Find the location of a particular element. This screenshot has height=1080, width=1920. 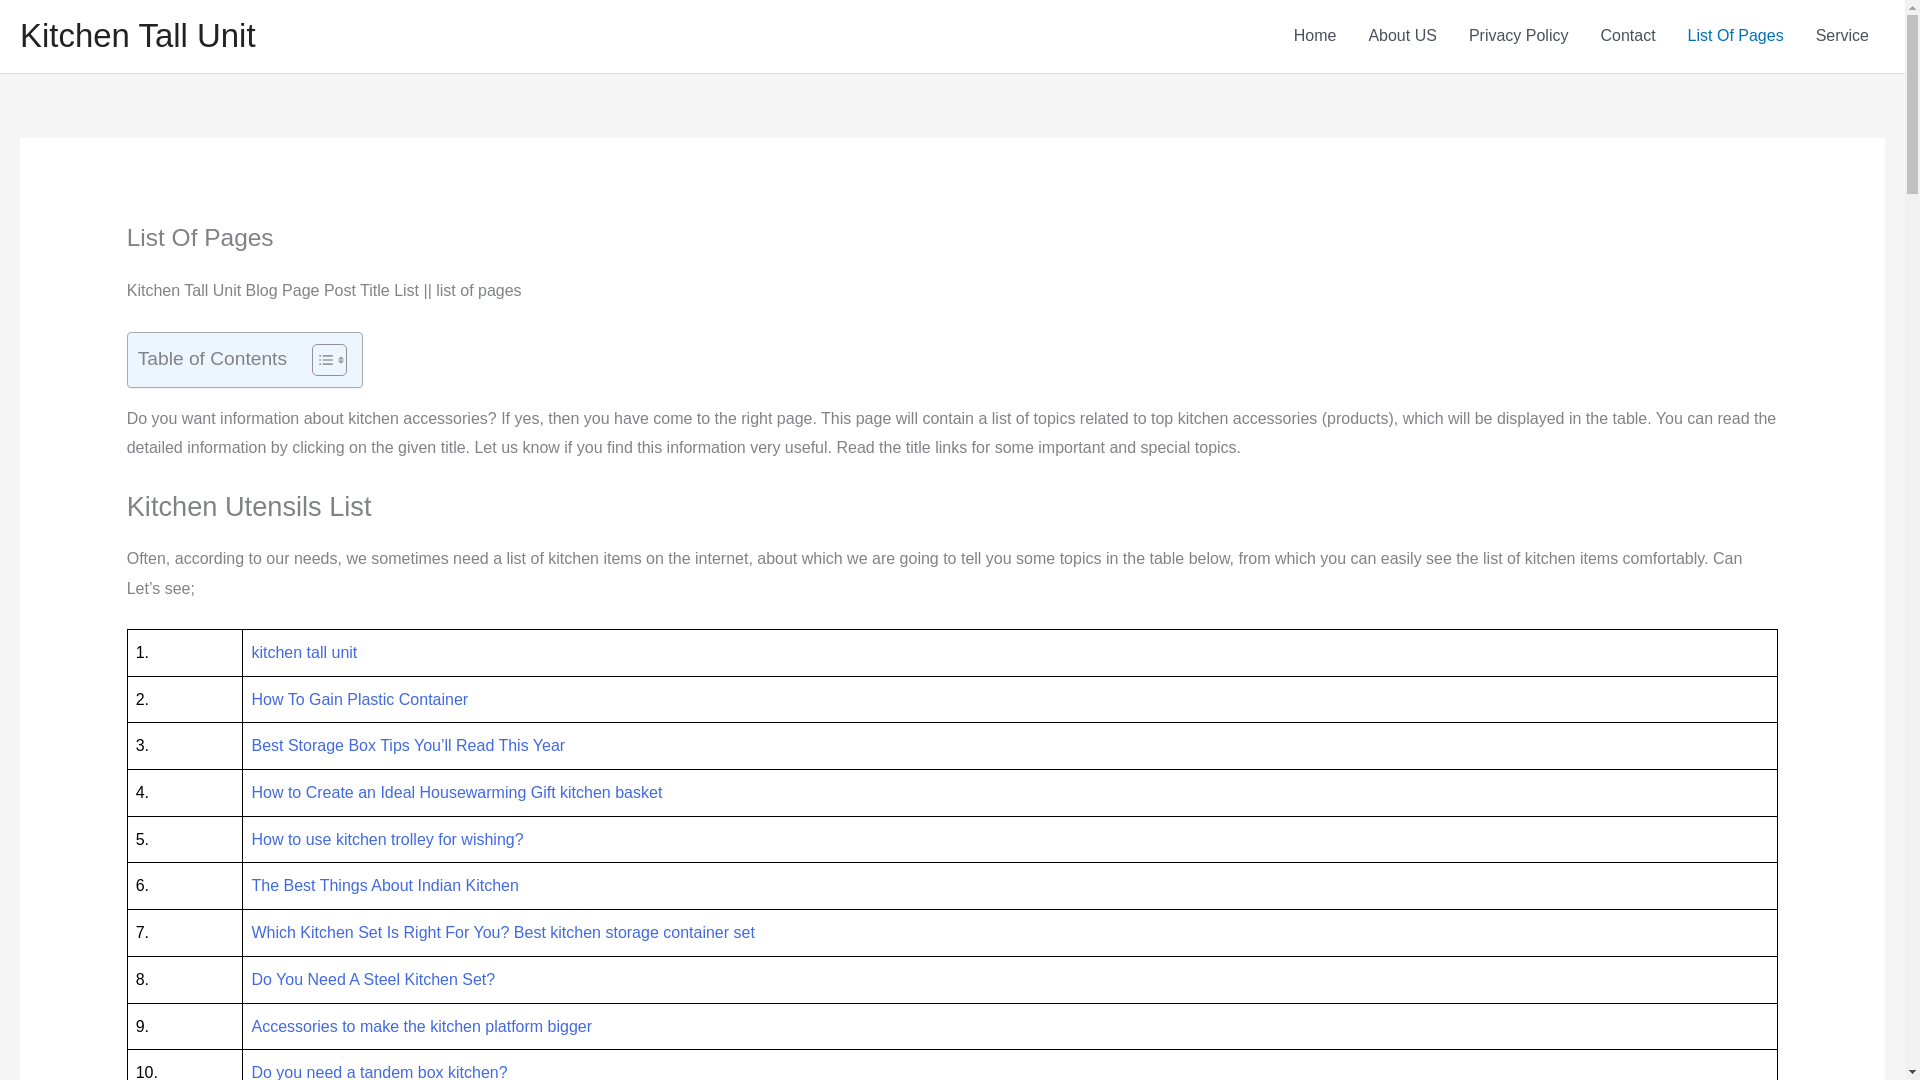

Home is located at coordinates (1316, 36).